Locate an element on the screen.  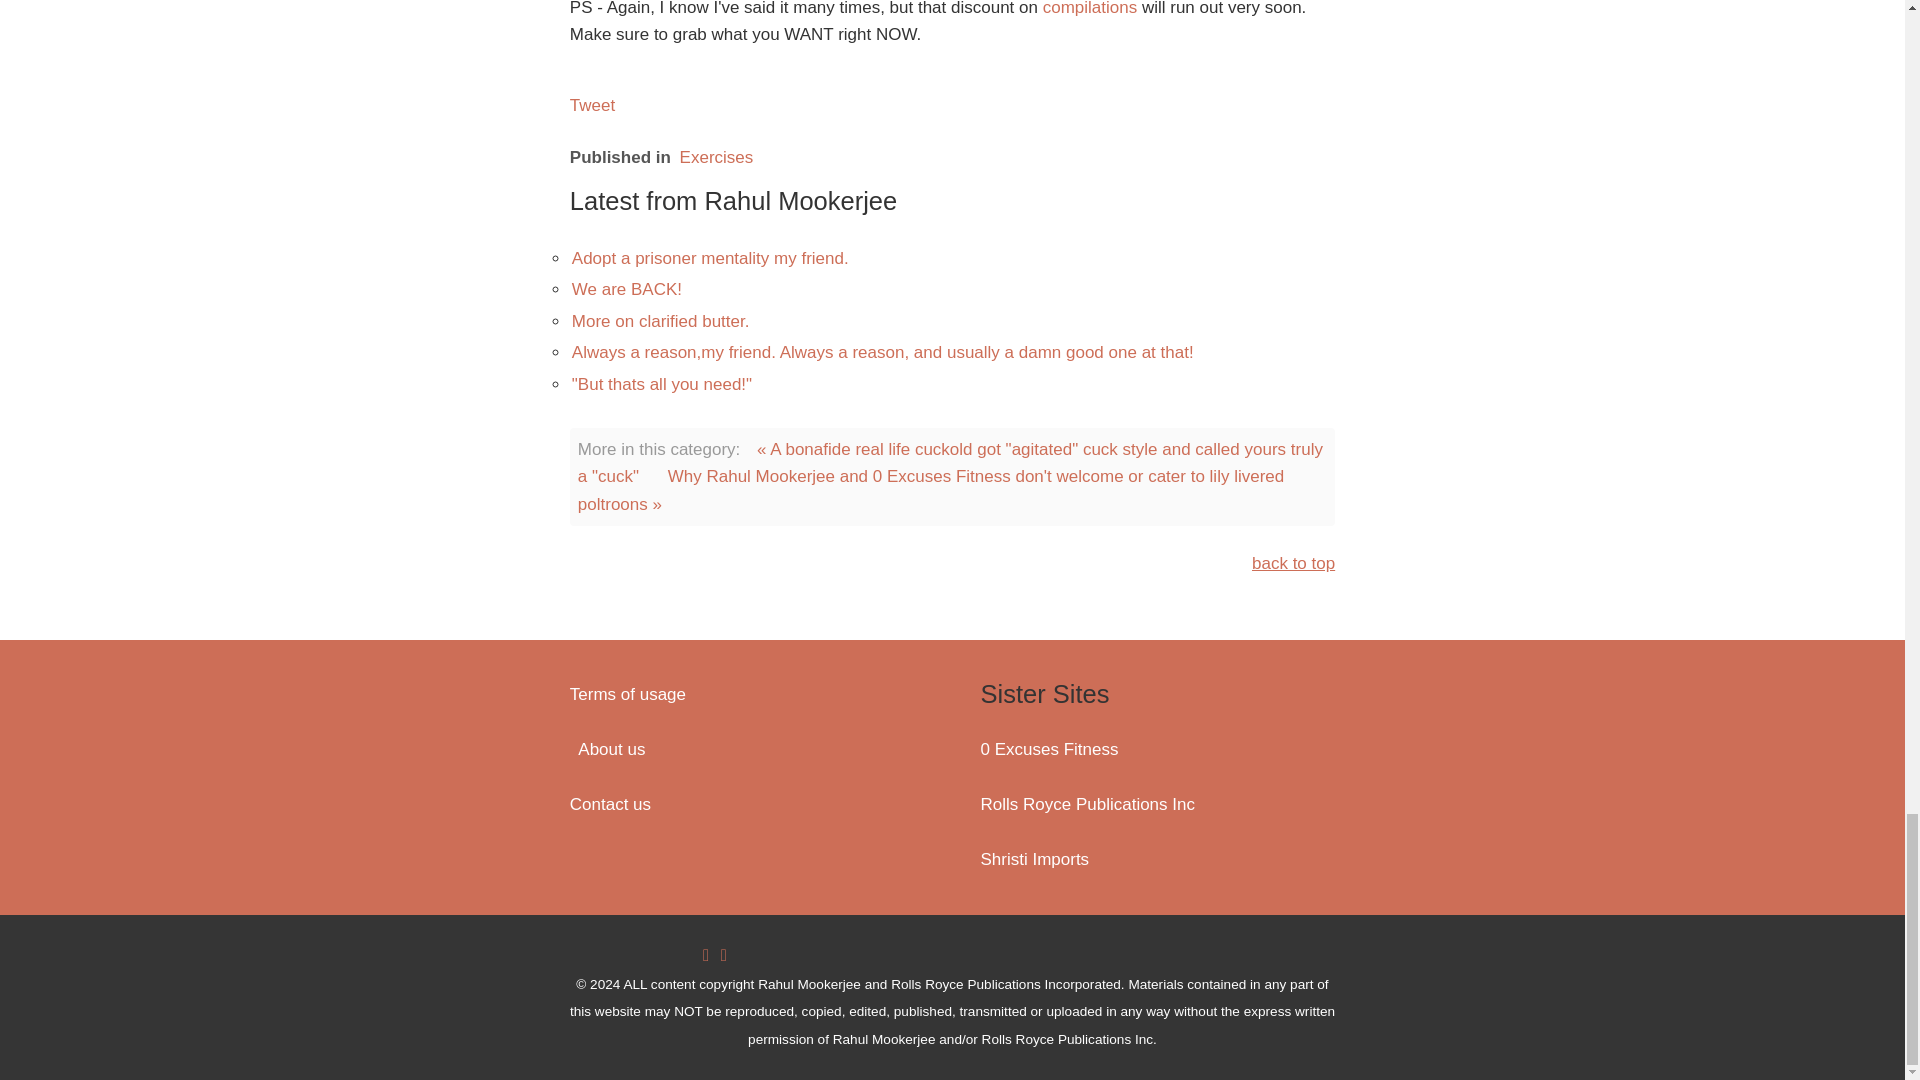
Tweet is located at coordinates (592, 105).